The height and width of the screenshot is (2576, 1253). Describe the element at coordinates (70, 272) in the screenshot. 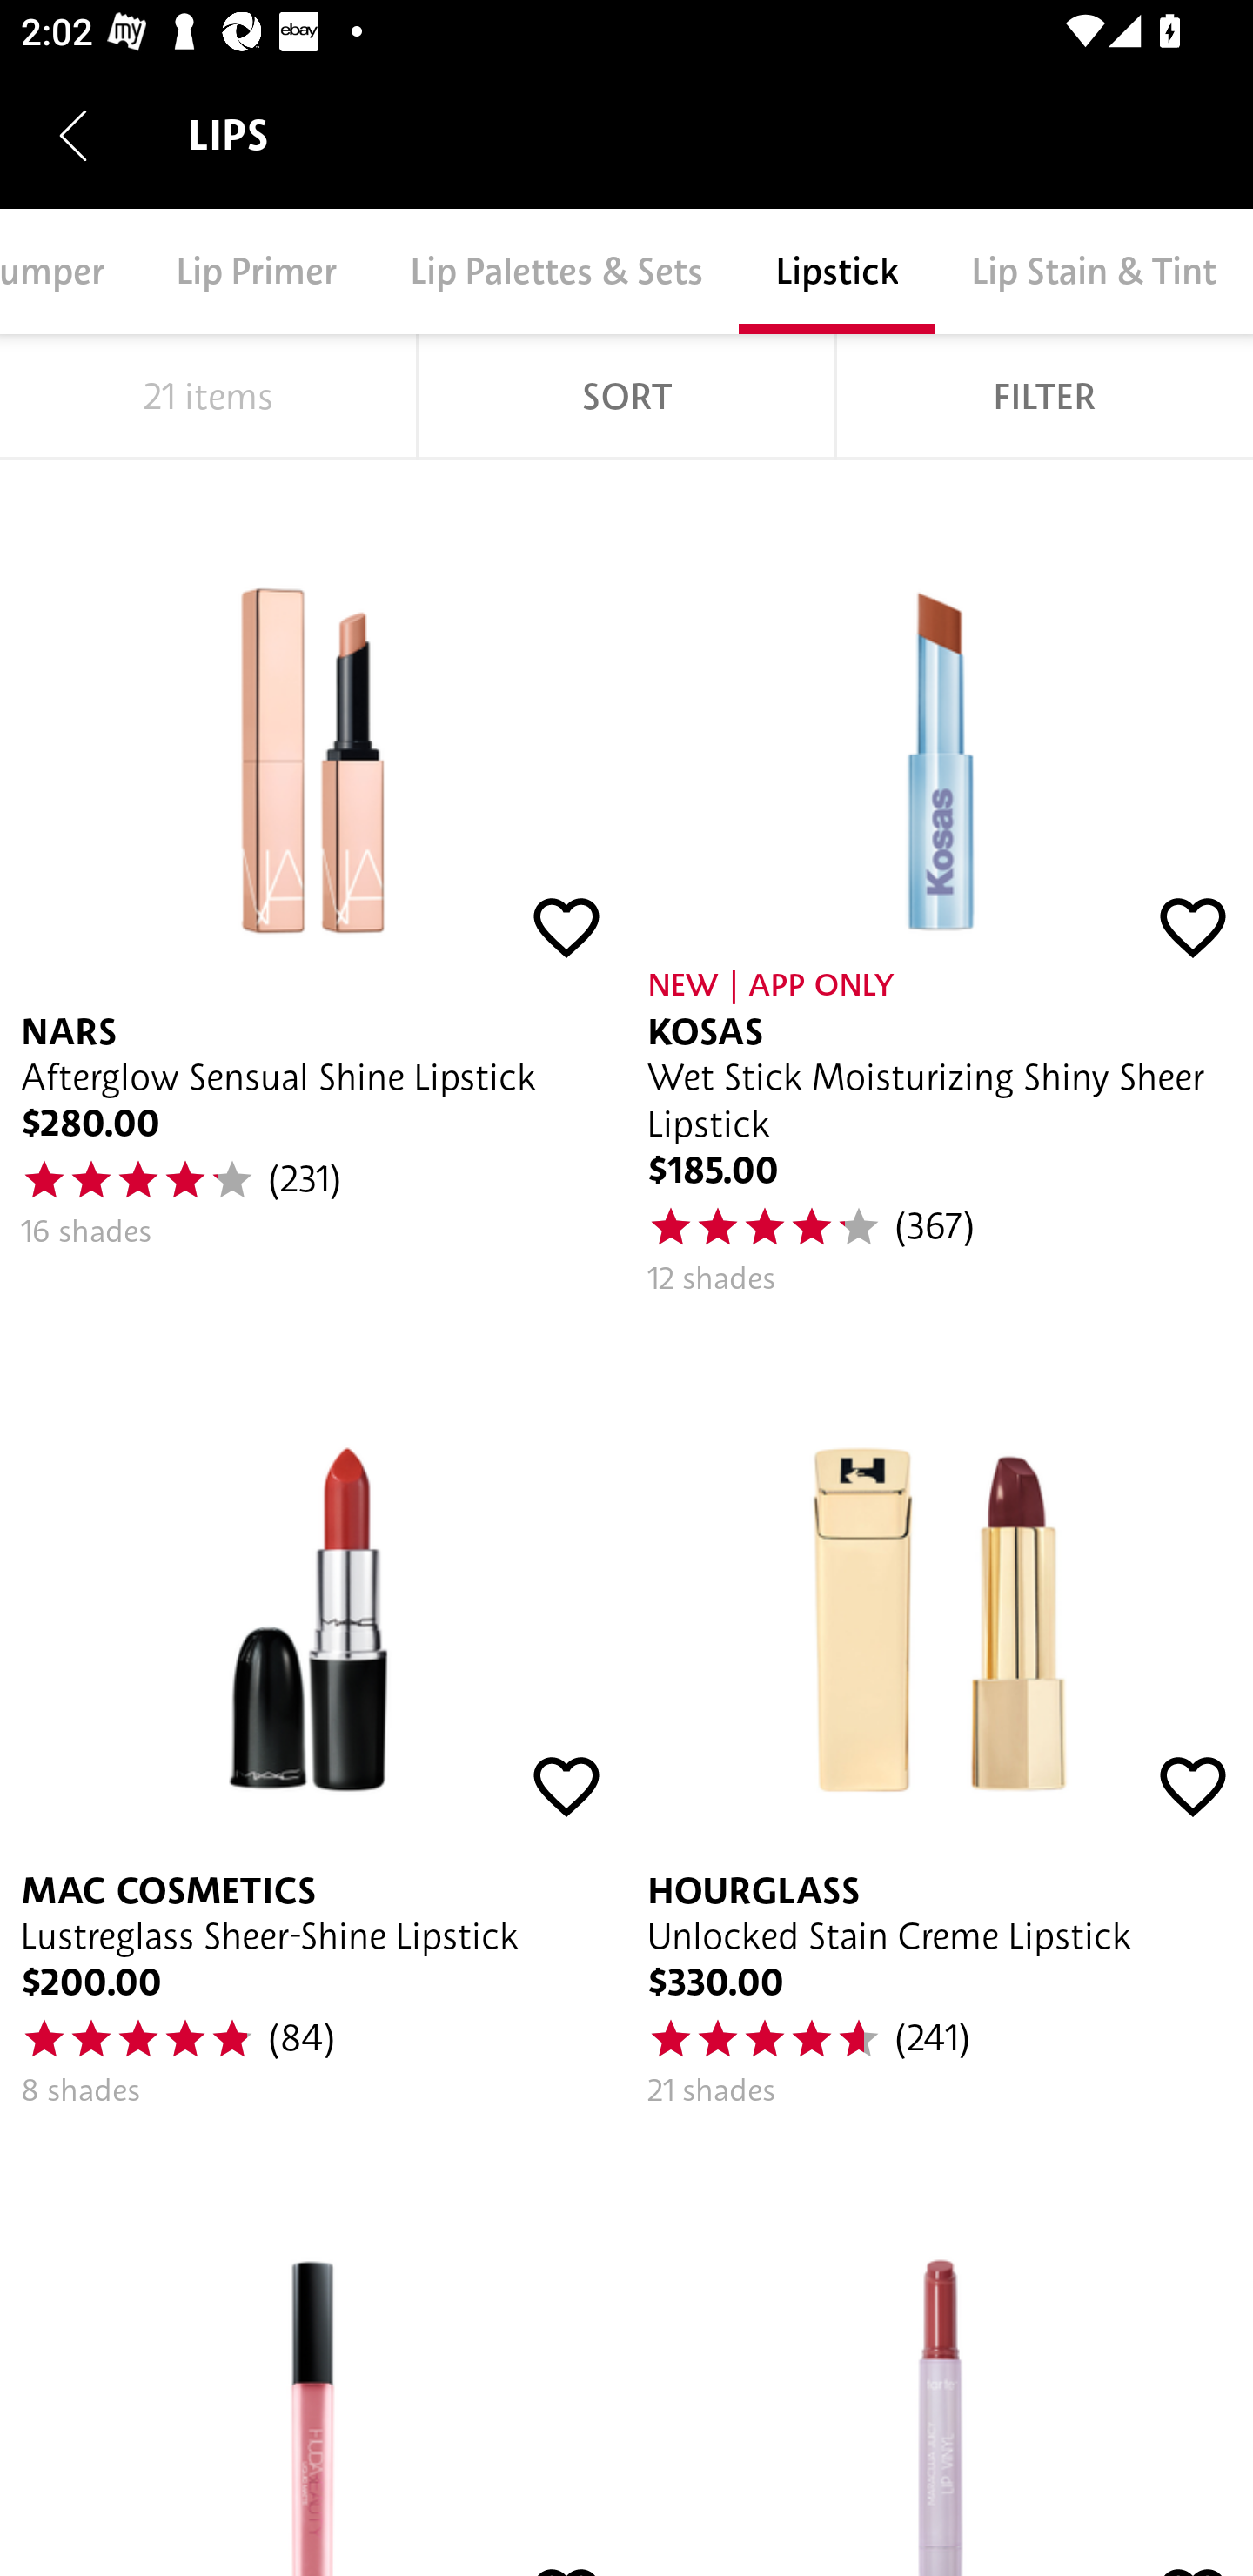

I see `Lip Plumper` at that location.